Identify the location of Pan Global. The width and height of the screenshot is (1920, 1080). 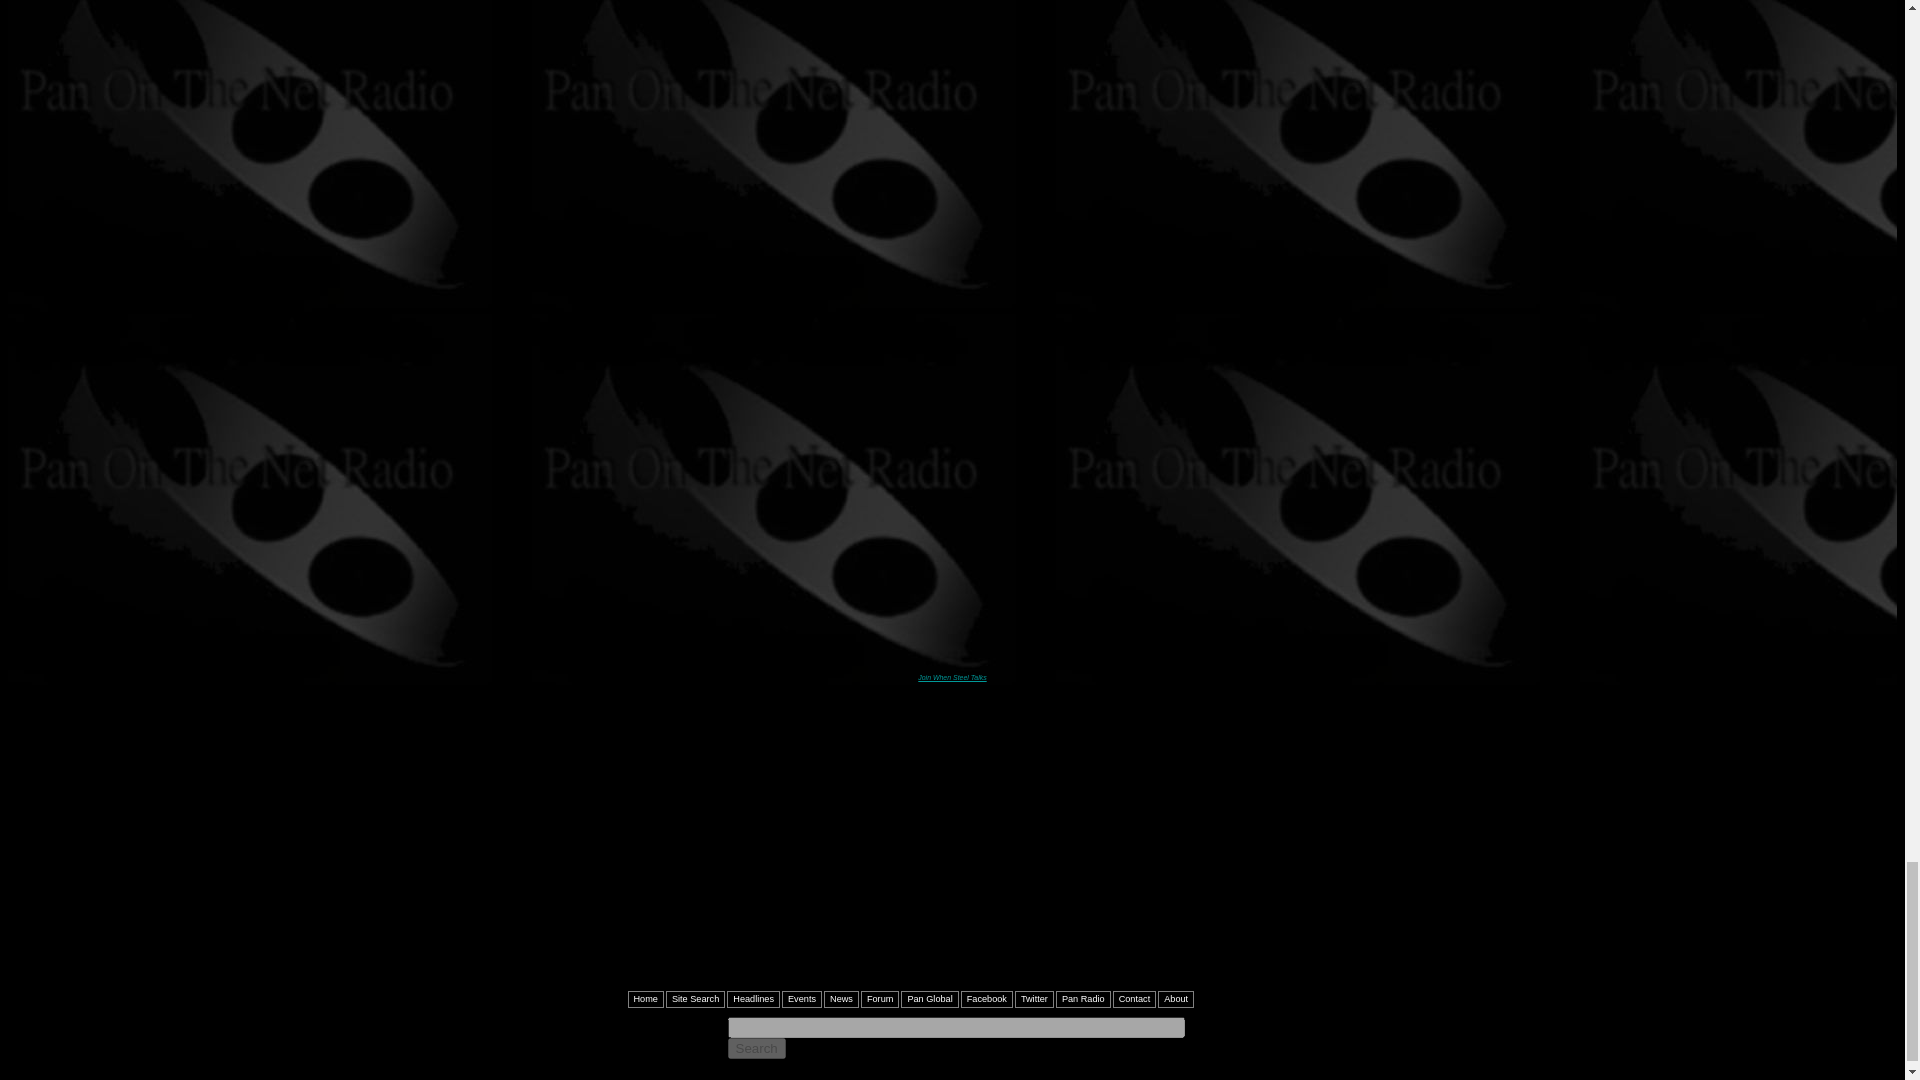
(929, 999).